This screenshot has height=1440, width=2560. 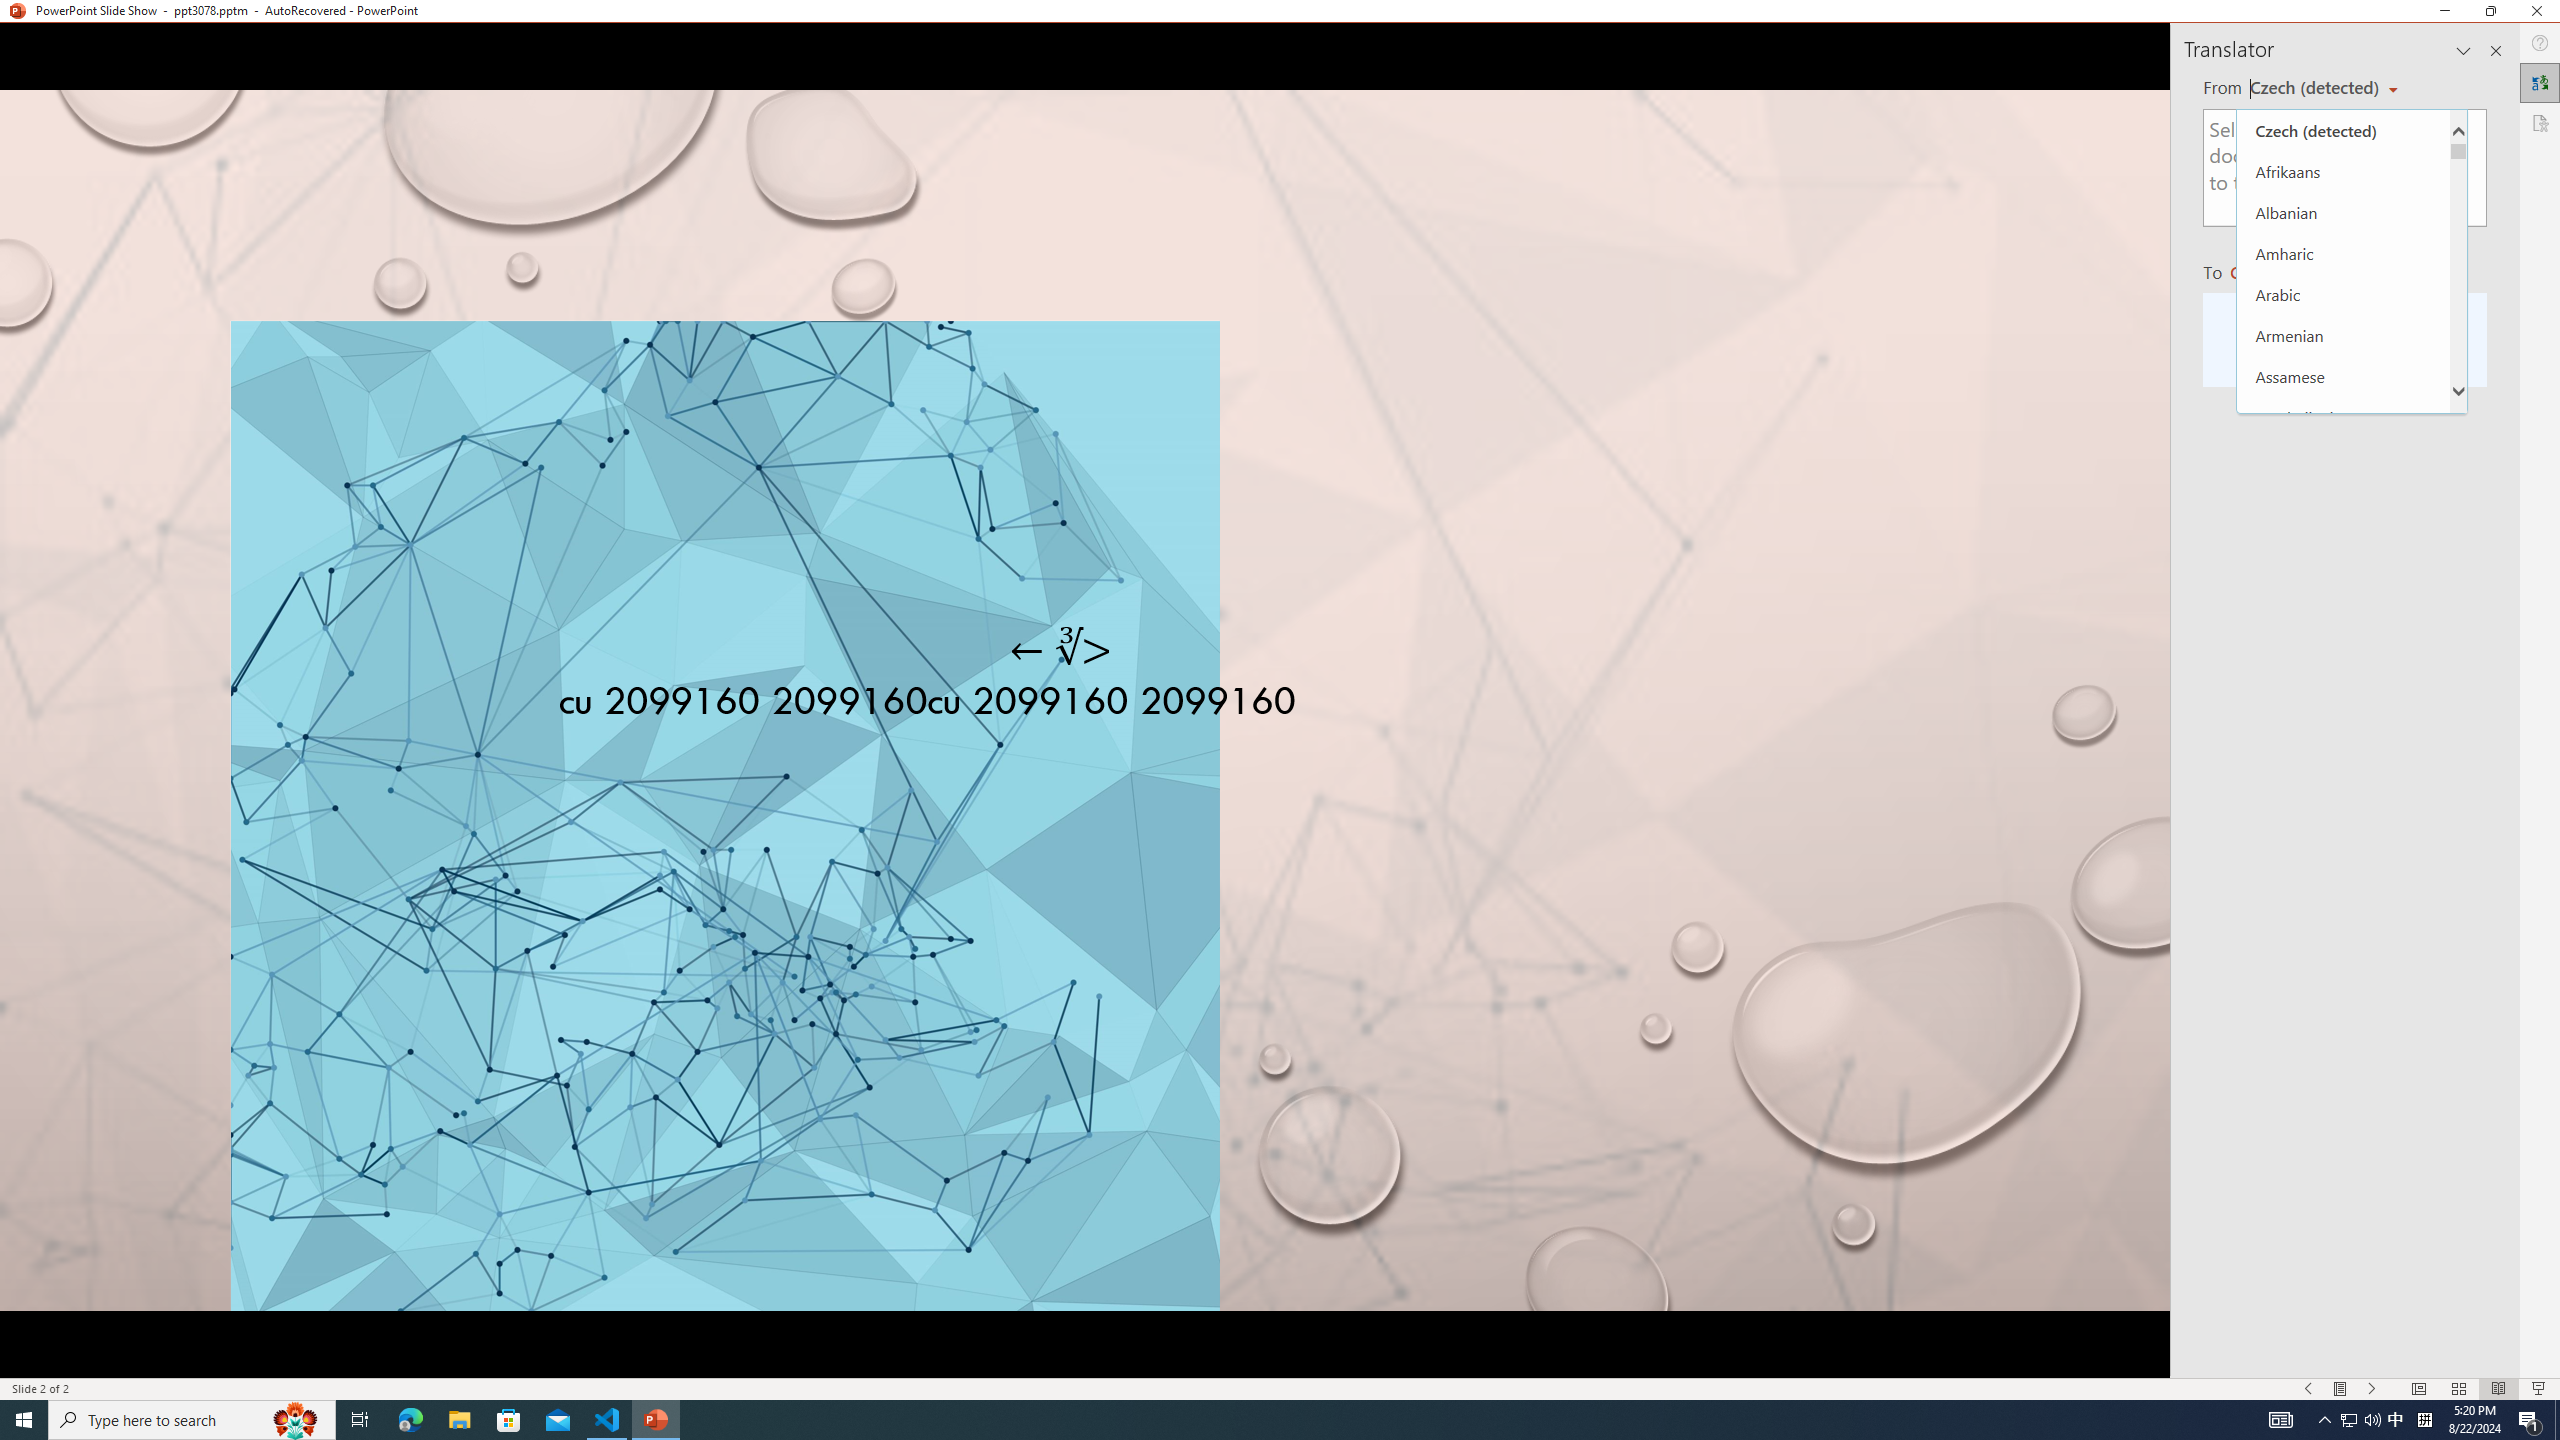 I want to click on Earth - Wikipedia, so click(x=42, y=846).